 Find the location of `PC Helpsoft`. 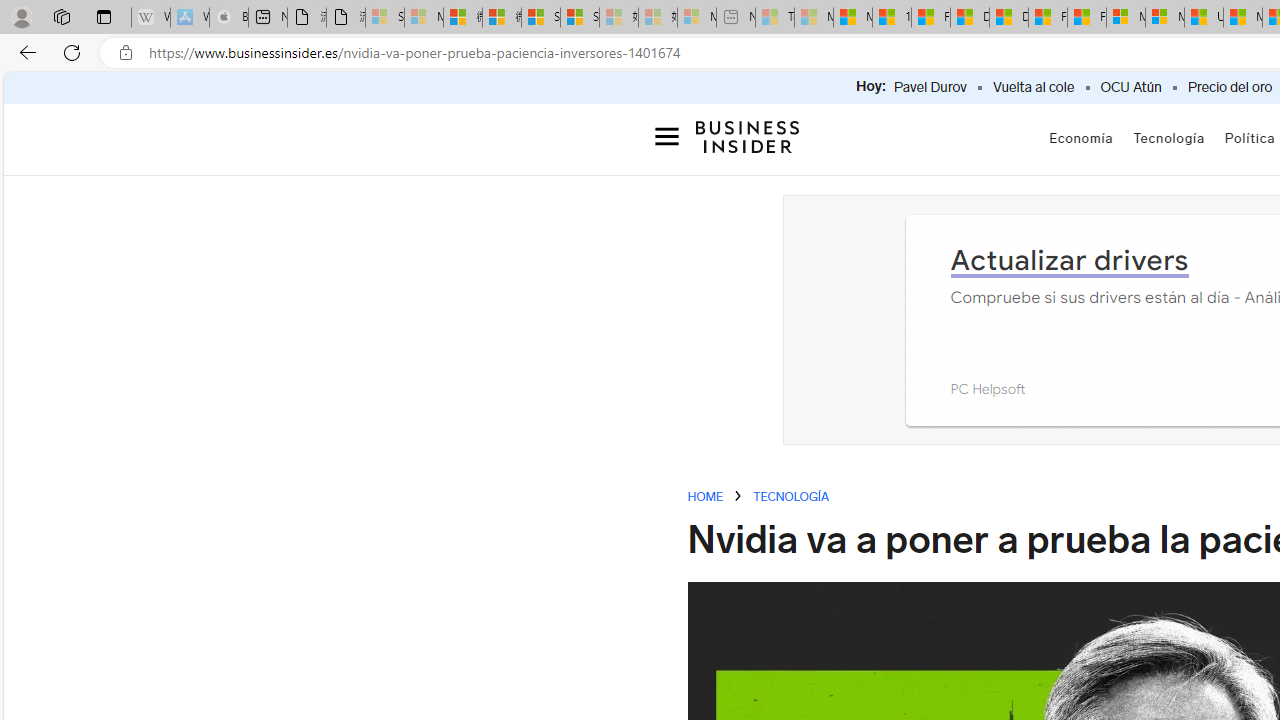

PC Helpsoft is located at coordinates (987, 388).